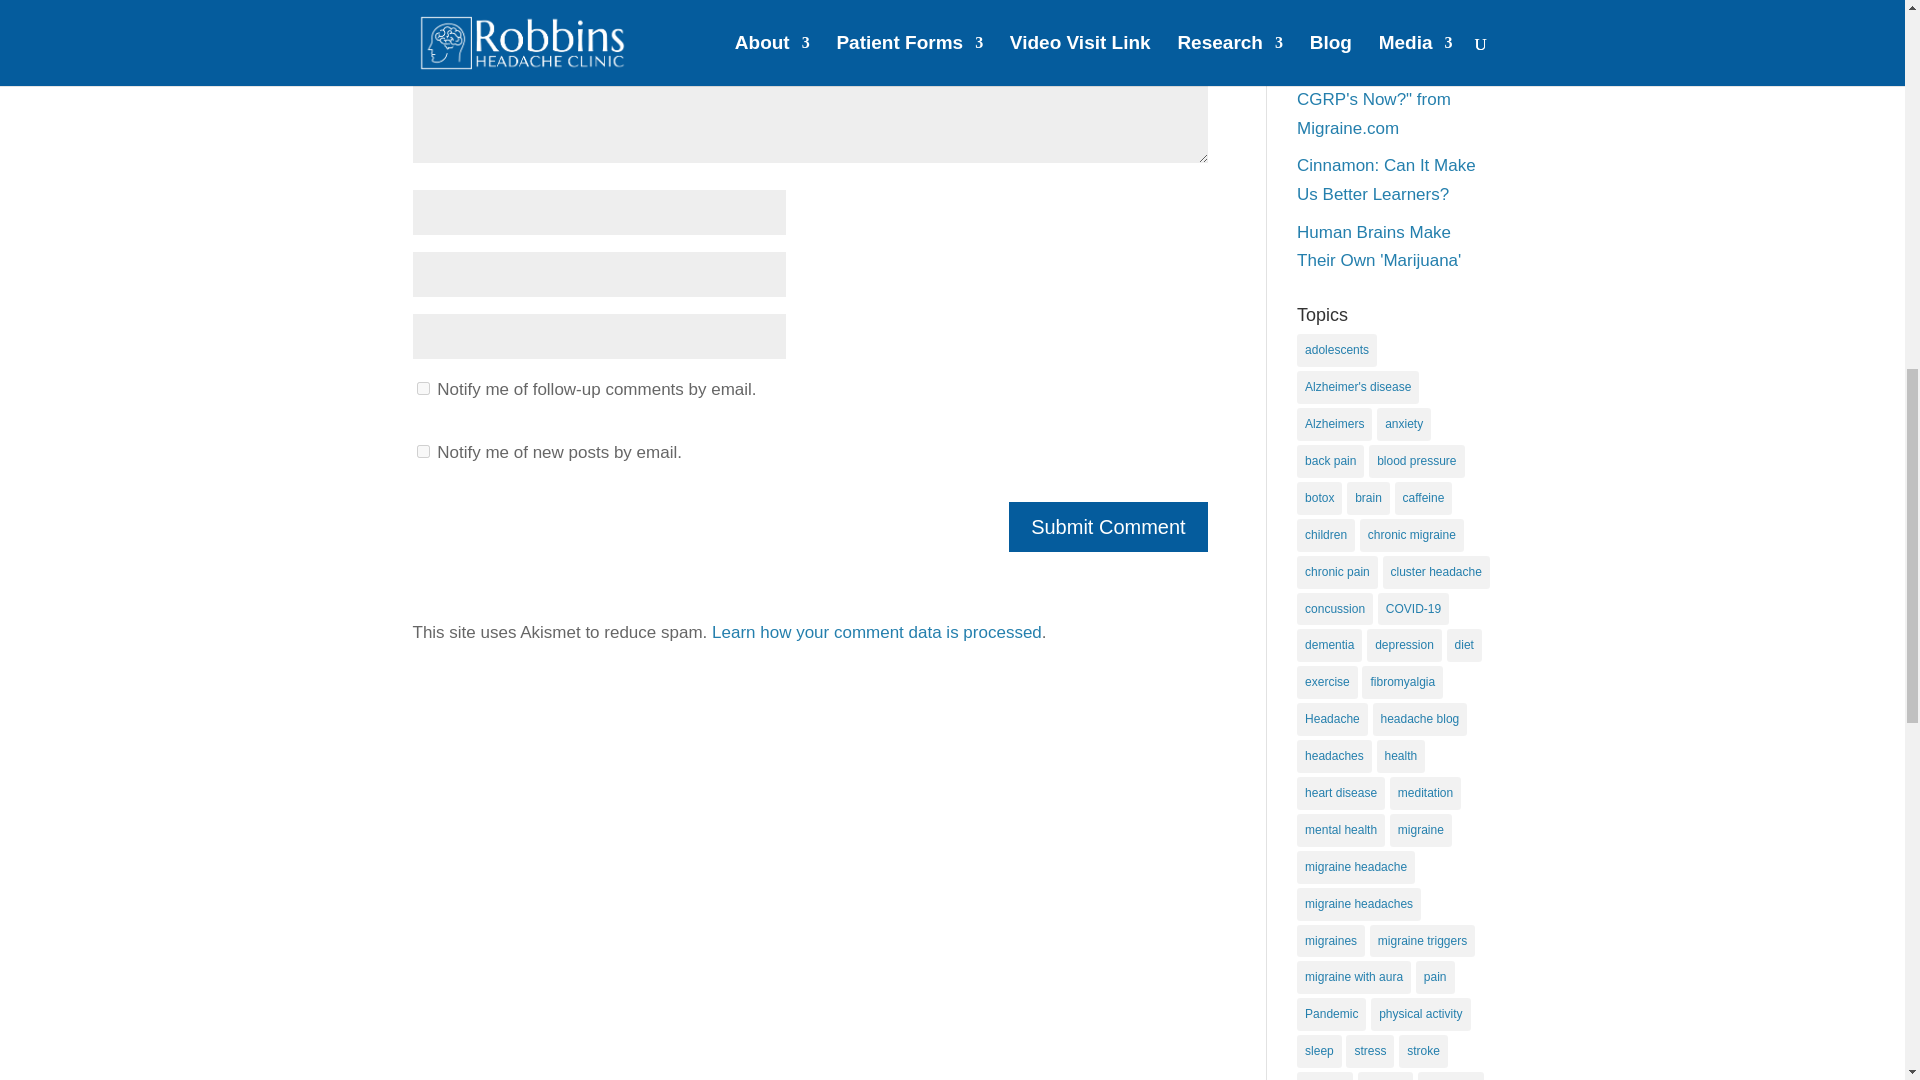  What do you see at coordinates (422, 450) in the screenshot?
I see `subscribe` at bounding box center [422, 450].